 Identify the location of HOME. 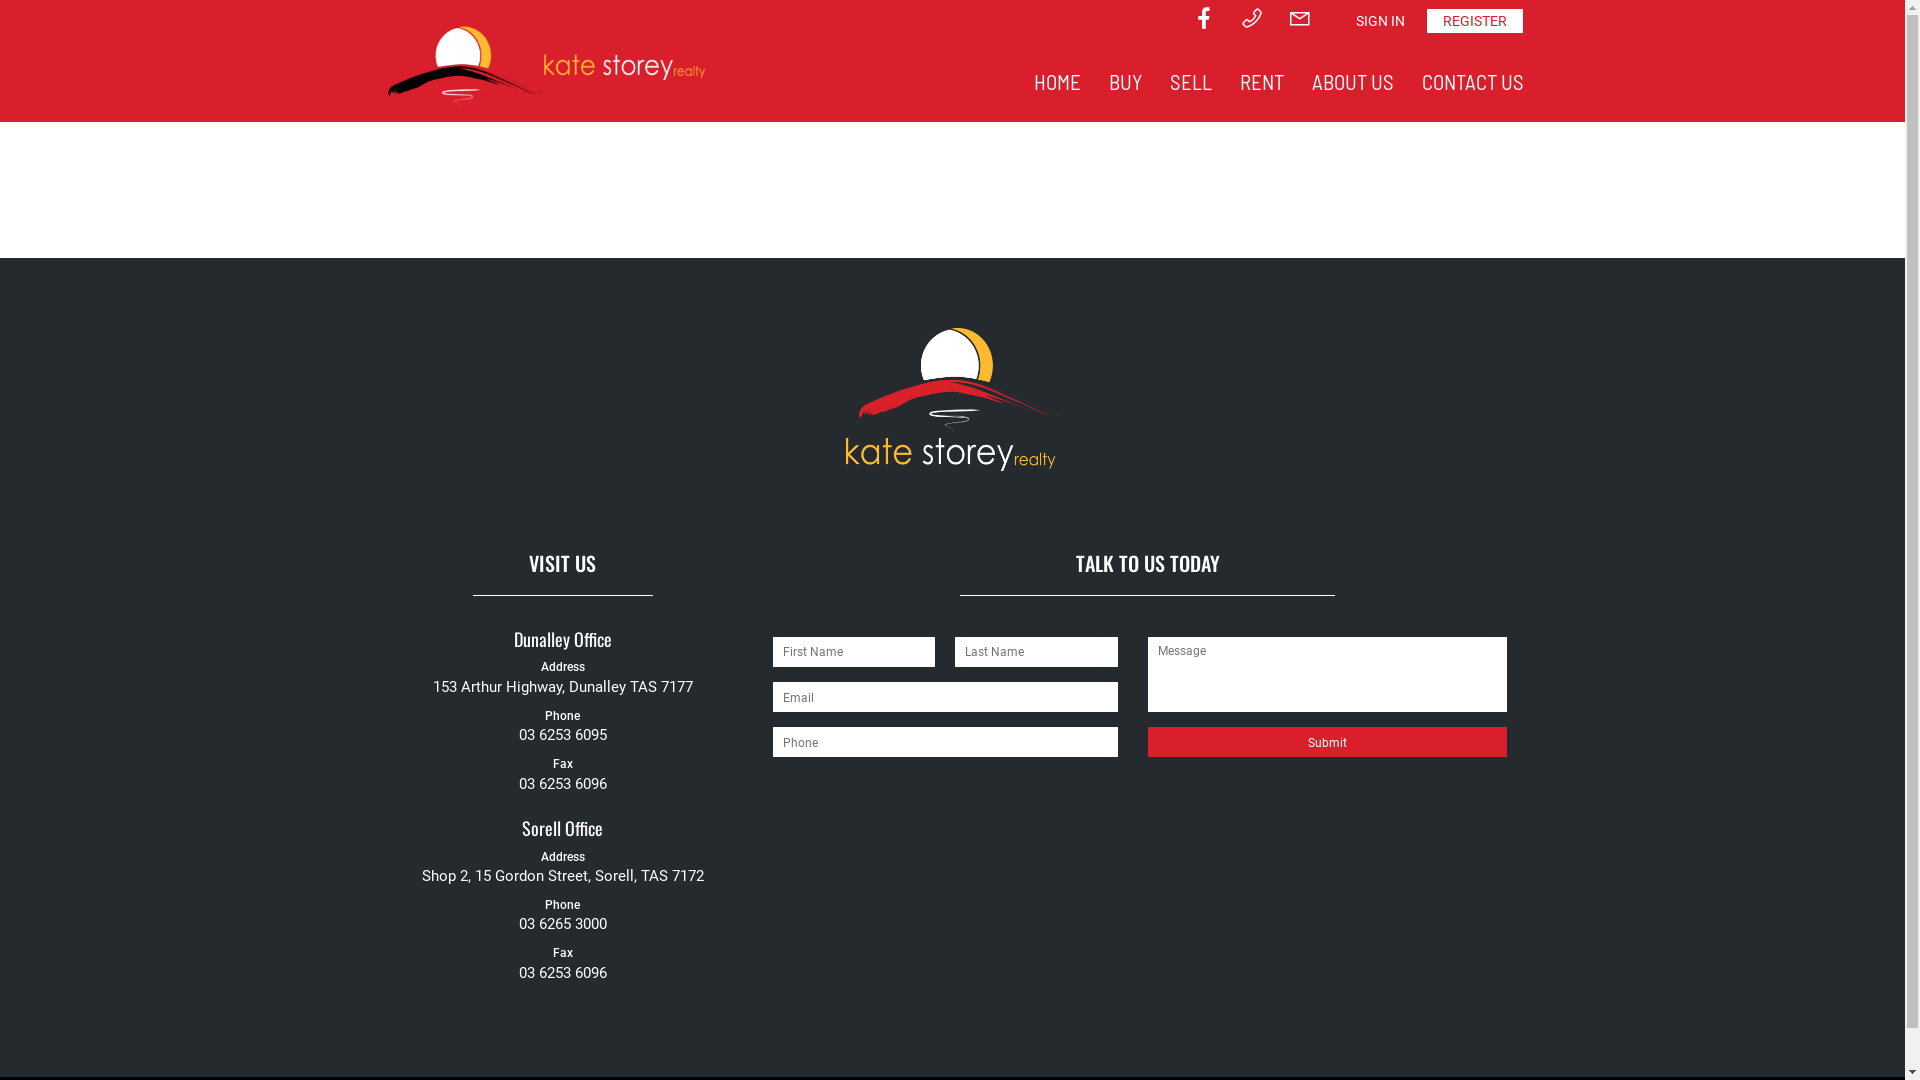
(1058, 82).